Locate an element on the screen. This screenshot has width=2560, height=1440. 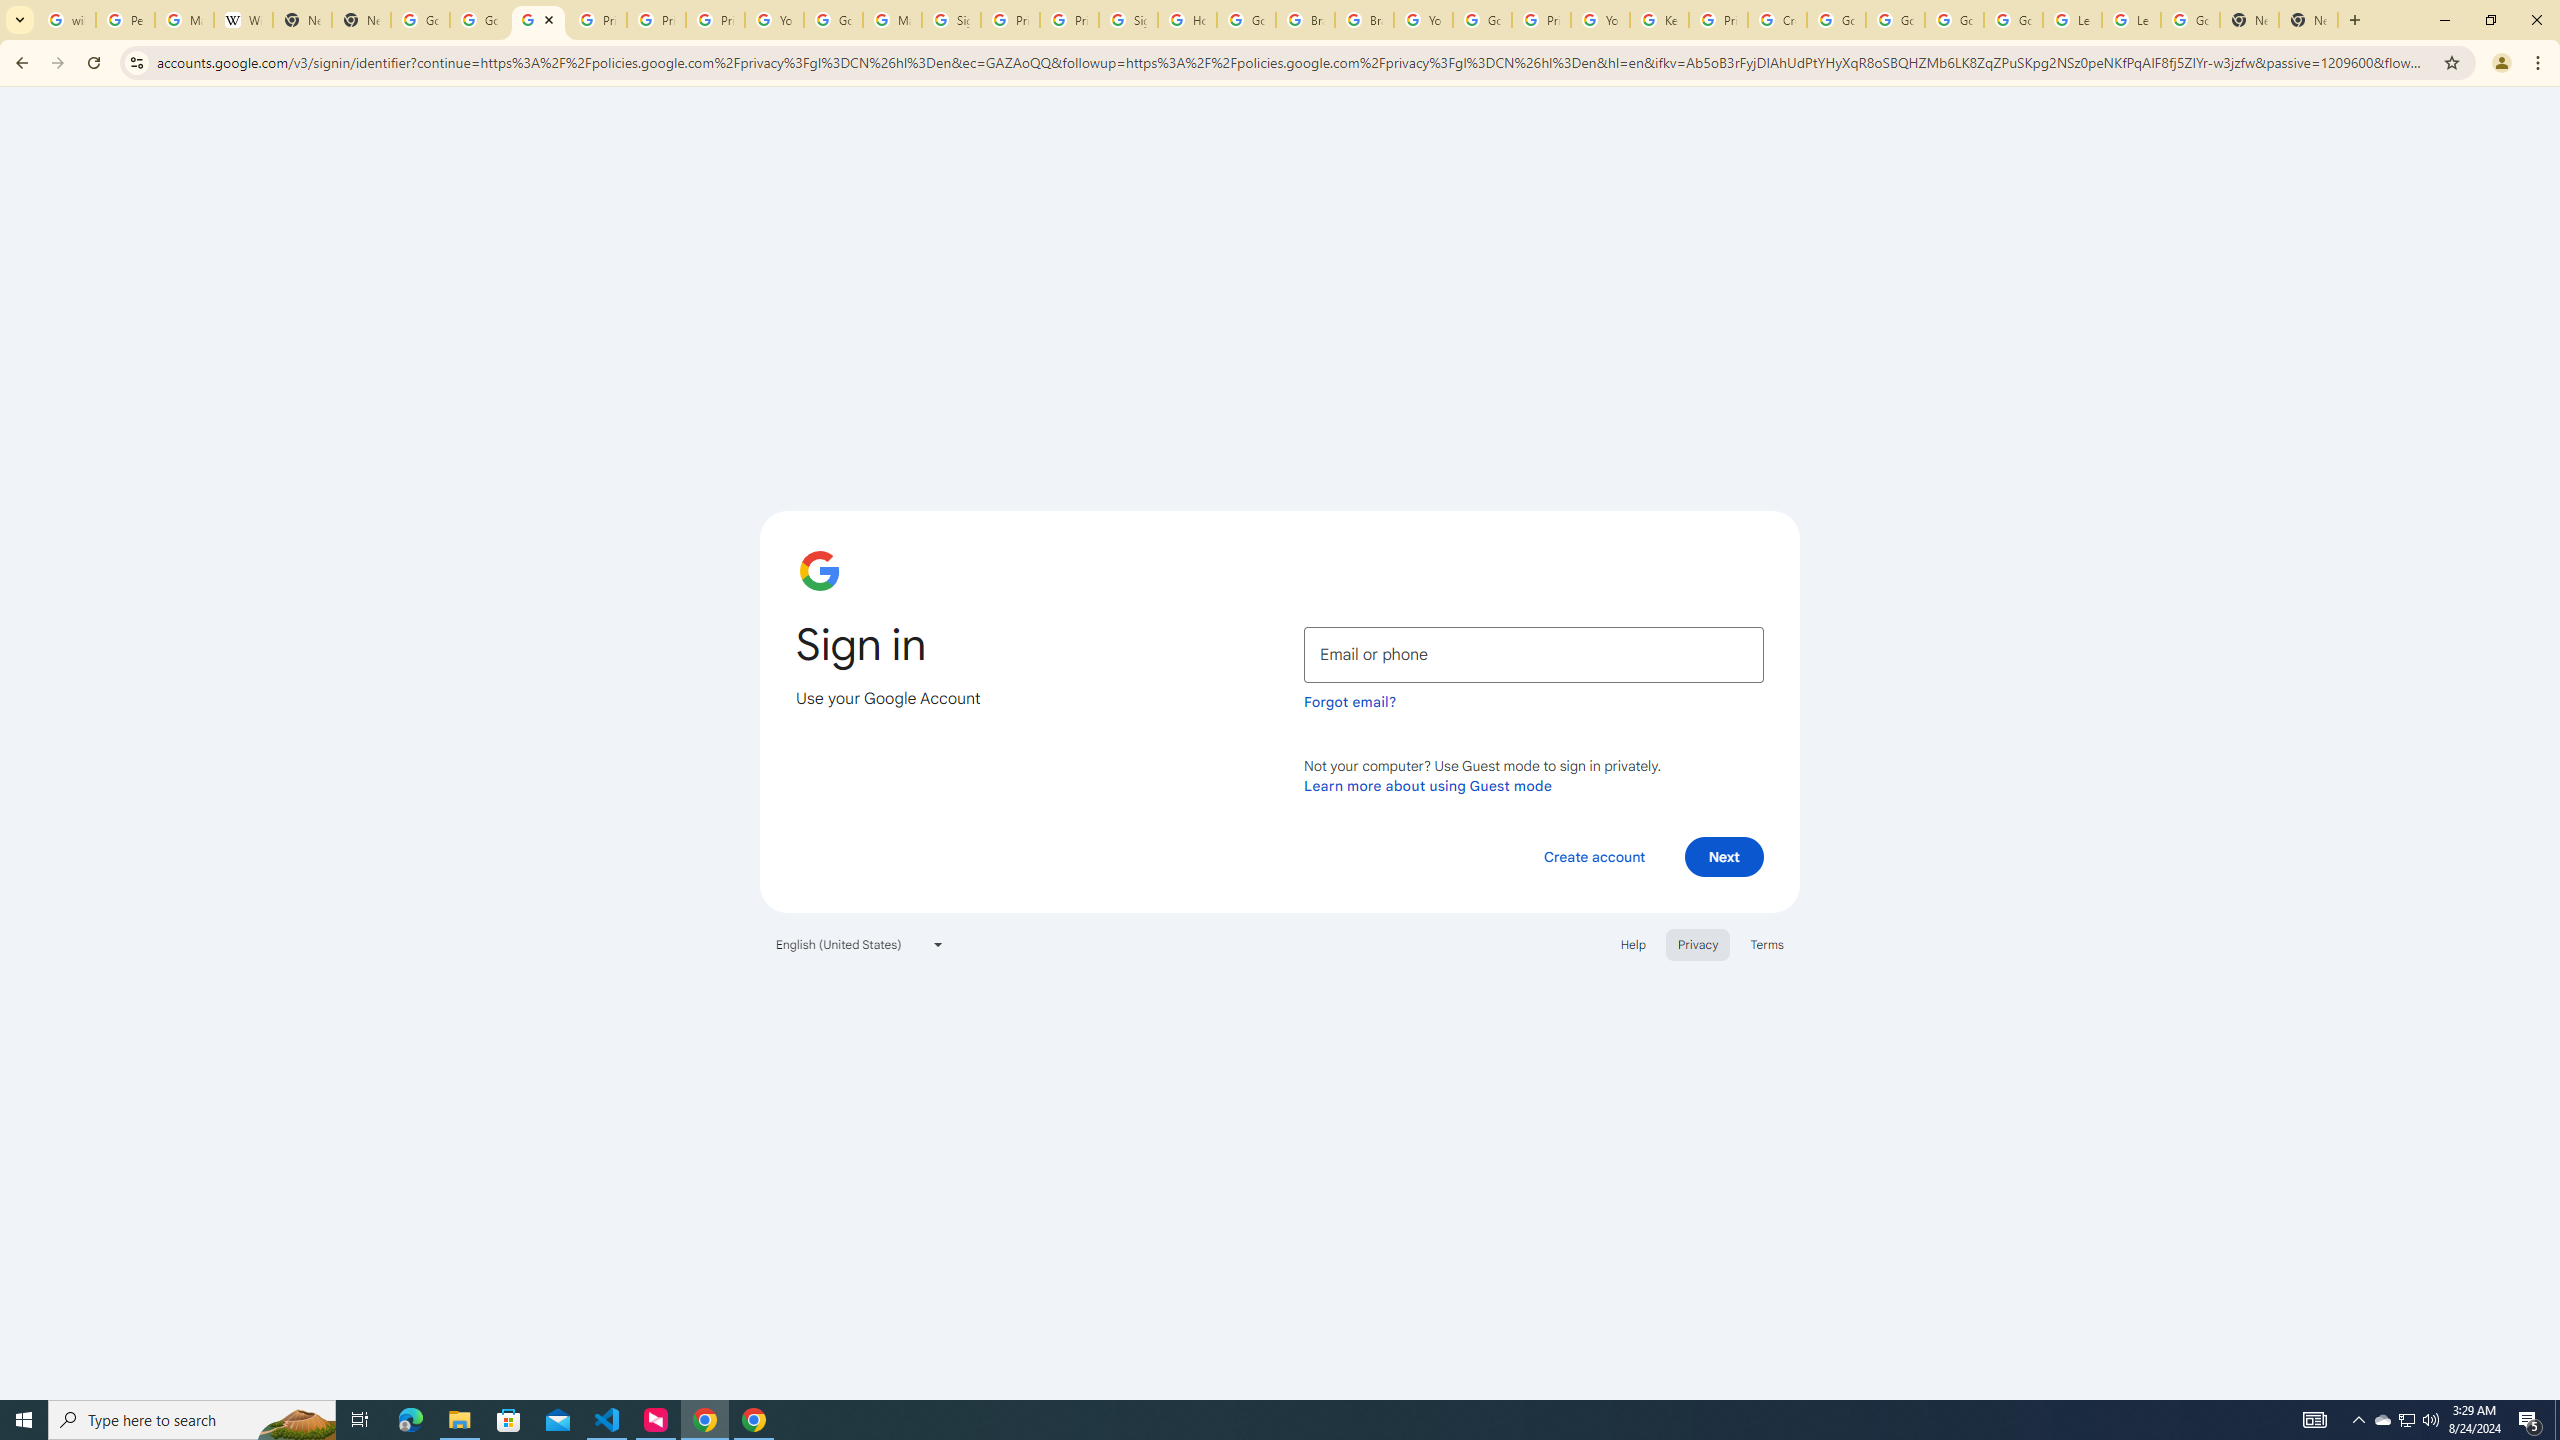
Email or phone is located at coordinates (1534, 654).